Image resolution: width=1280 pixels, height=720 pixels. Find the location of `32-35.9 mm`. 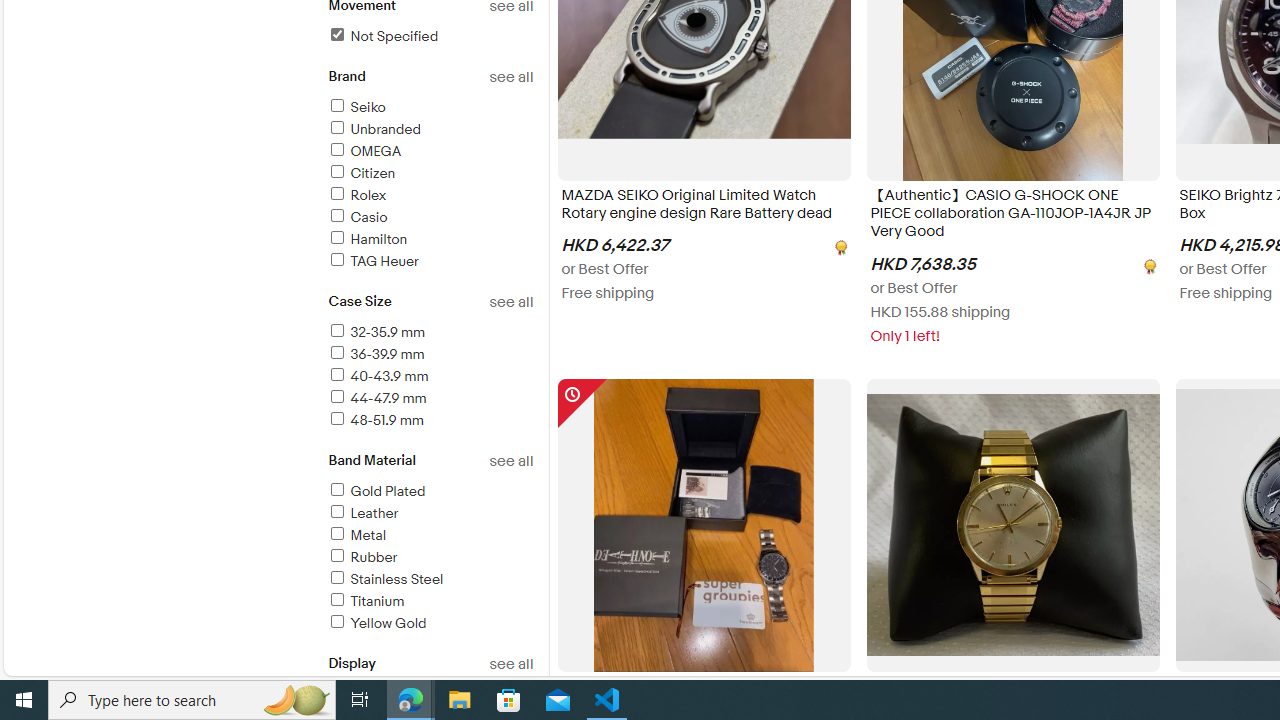

32-35.9 mm is located at coordinates (430, 333).